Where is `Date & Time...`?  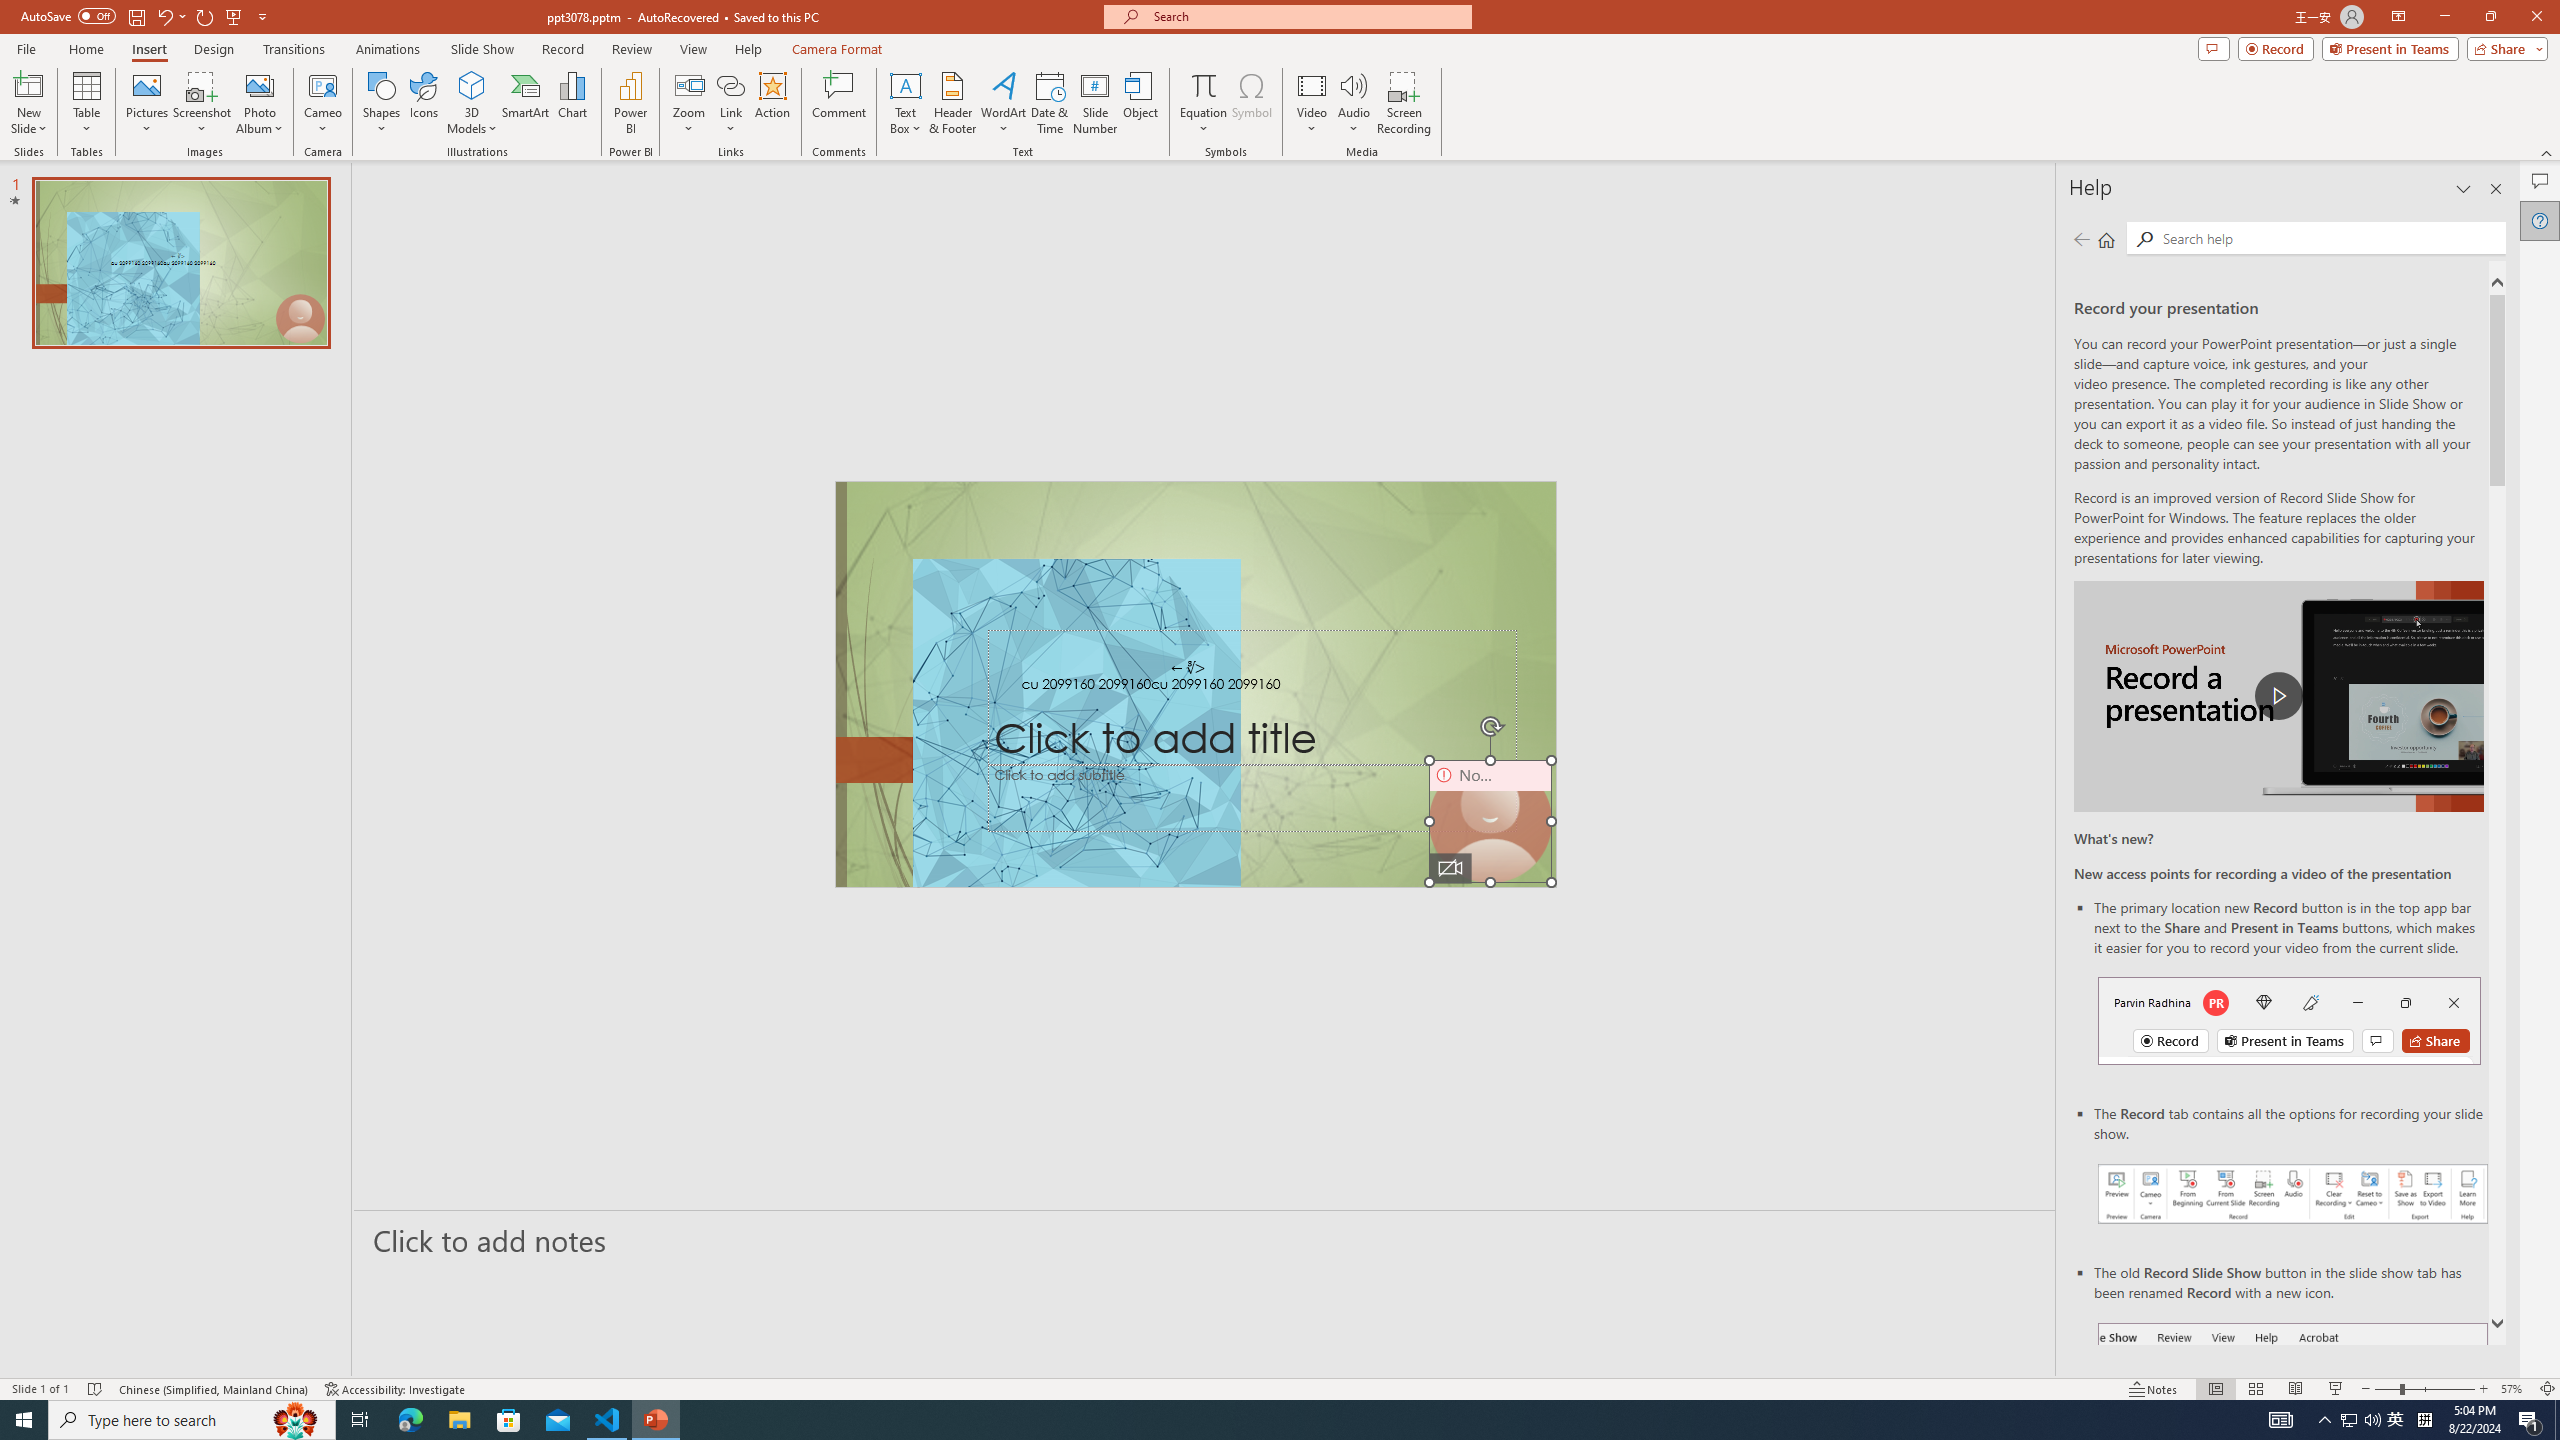
Date & Time... is located at coordinates (1050, 103).